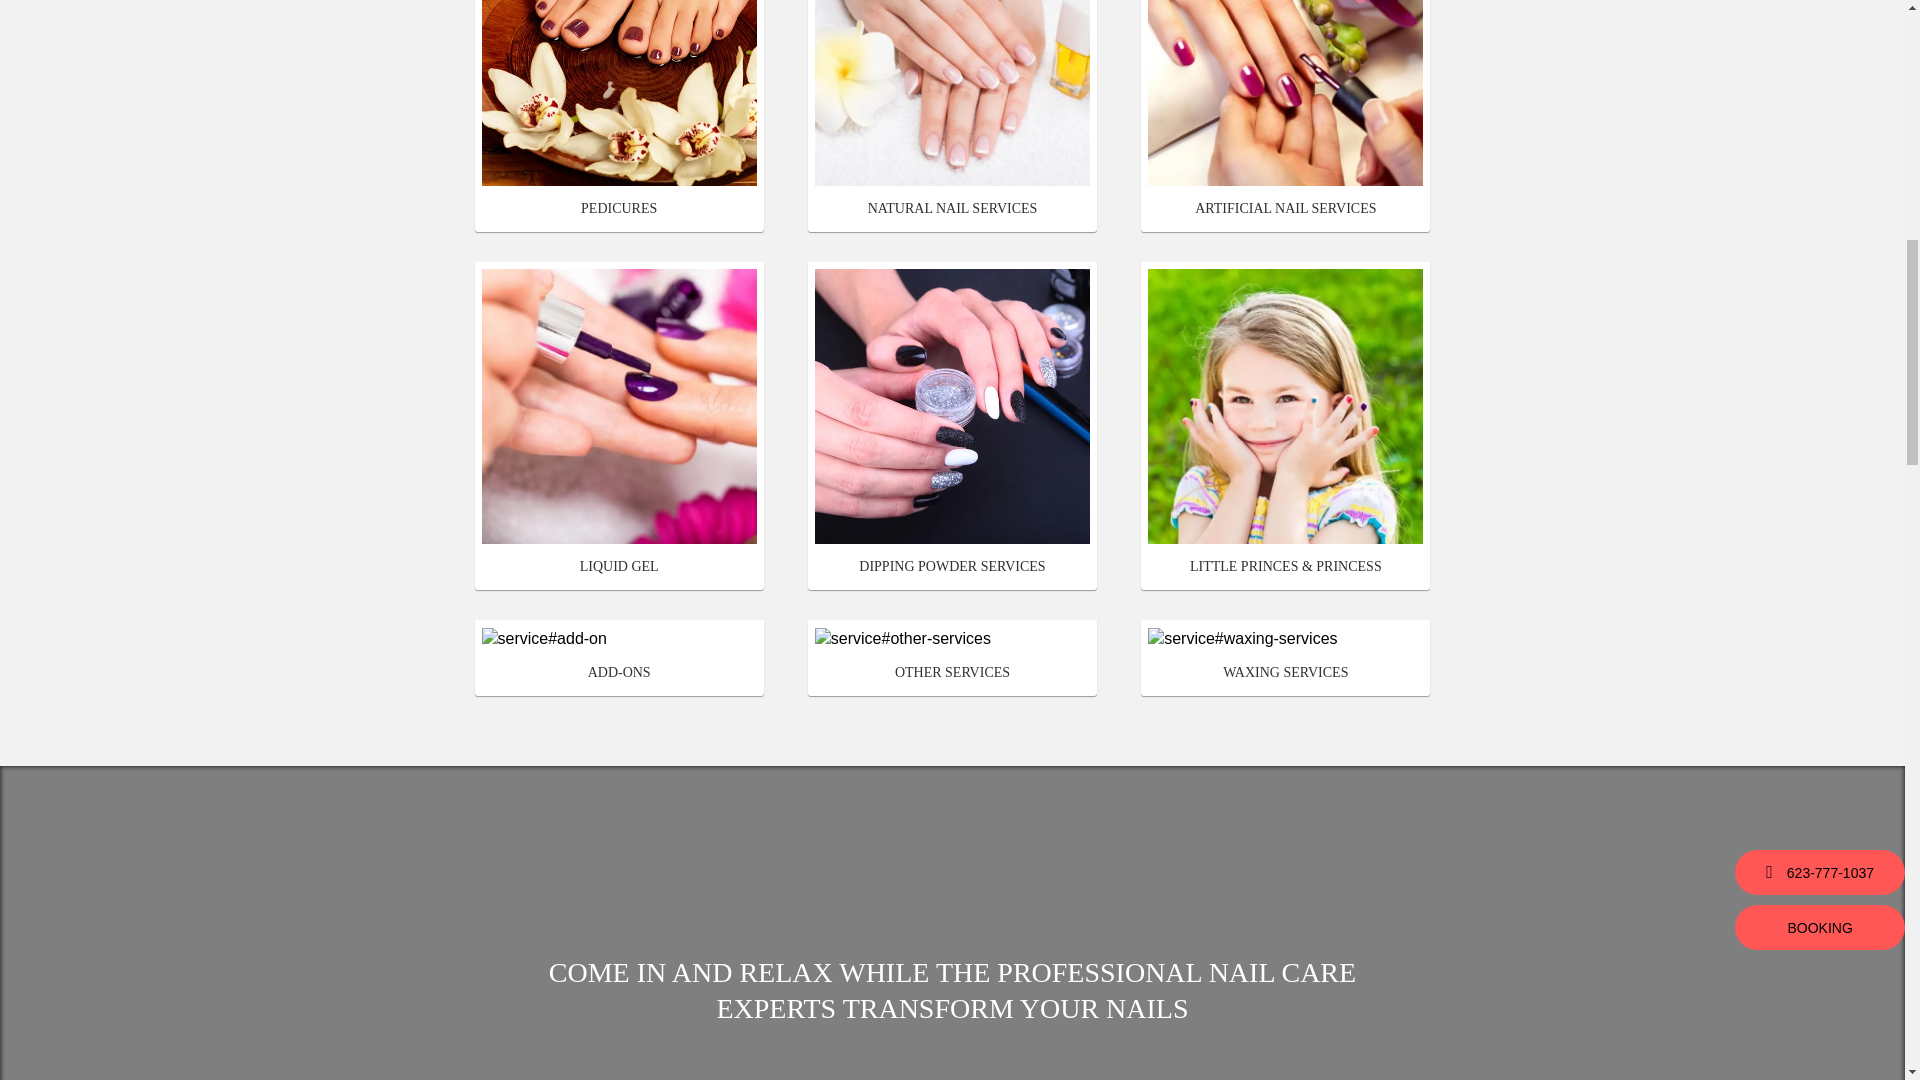  Describe the element at coordinates (1285, 657) in the screenshot. I see `WAXING SERVICES` at that location.